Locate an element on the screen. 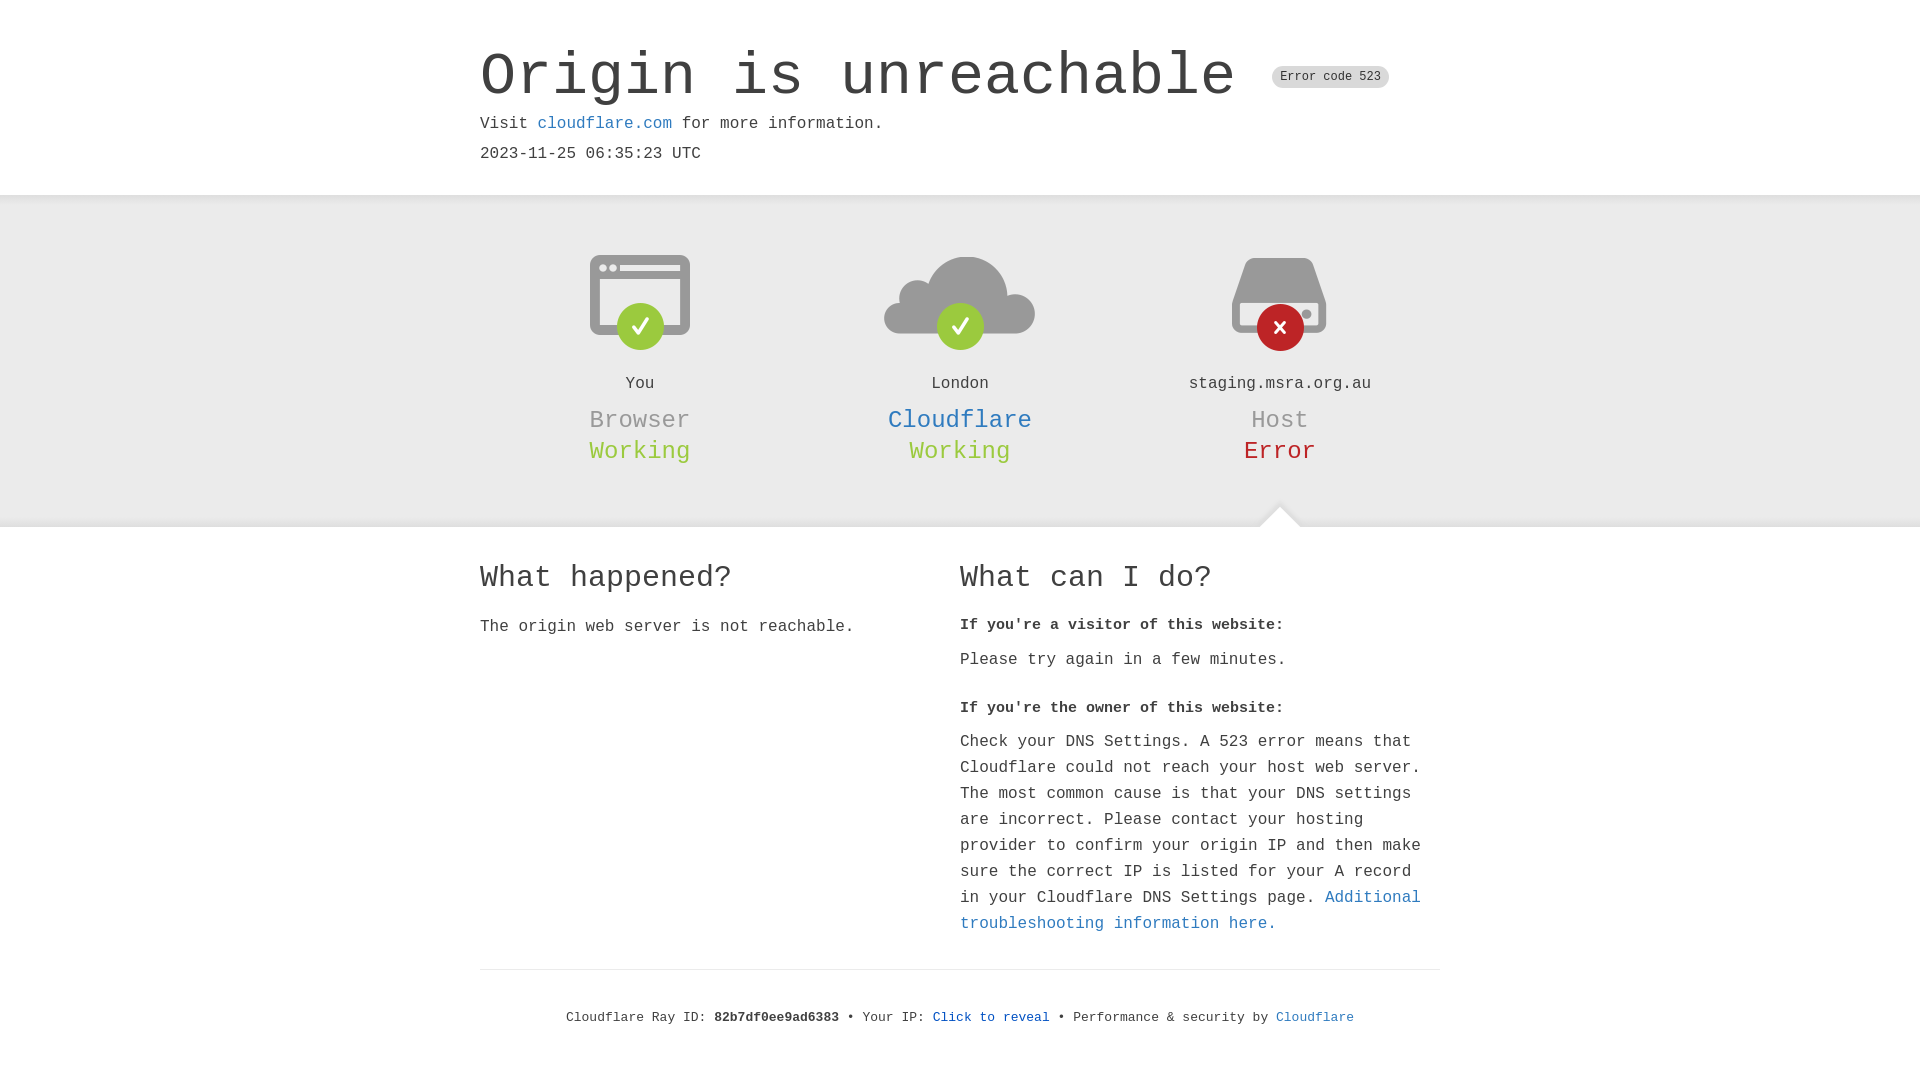 The height and width of the screenshot is (1080, 1920). Click to reveal is located at coordinates (992, 1018).